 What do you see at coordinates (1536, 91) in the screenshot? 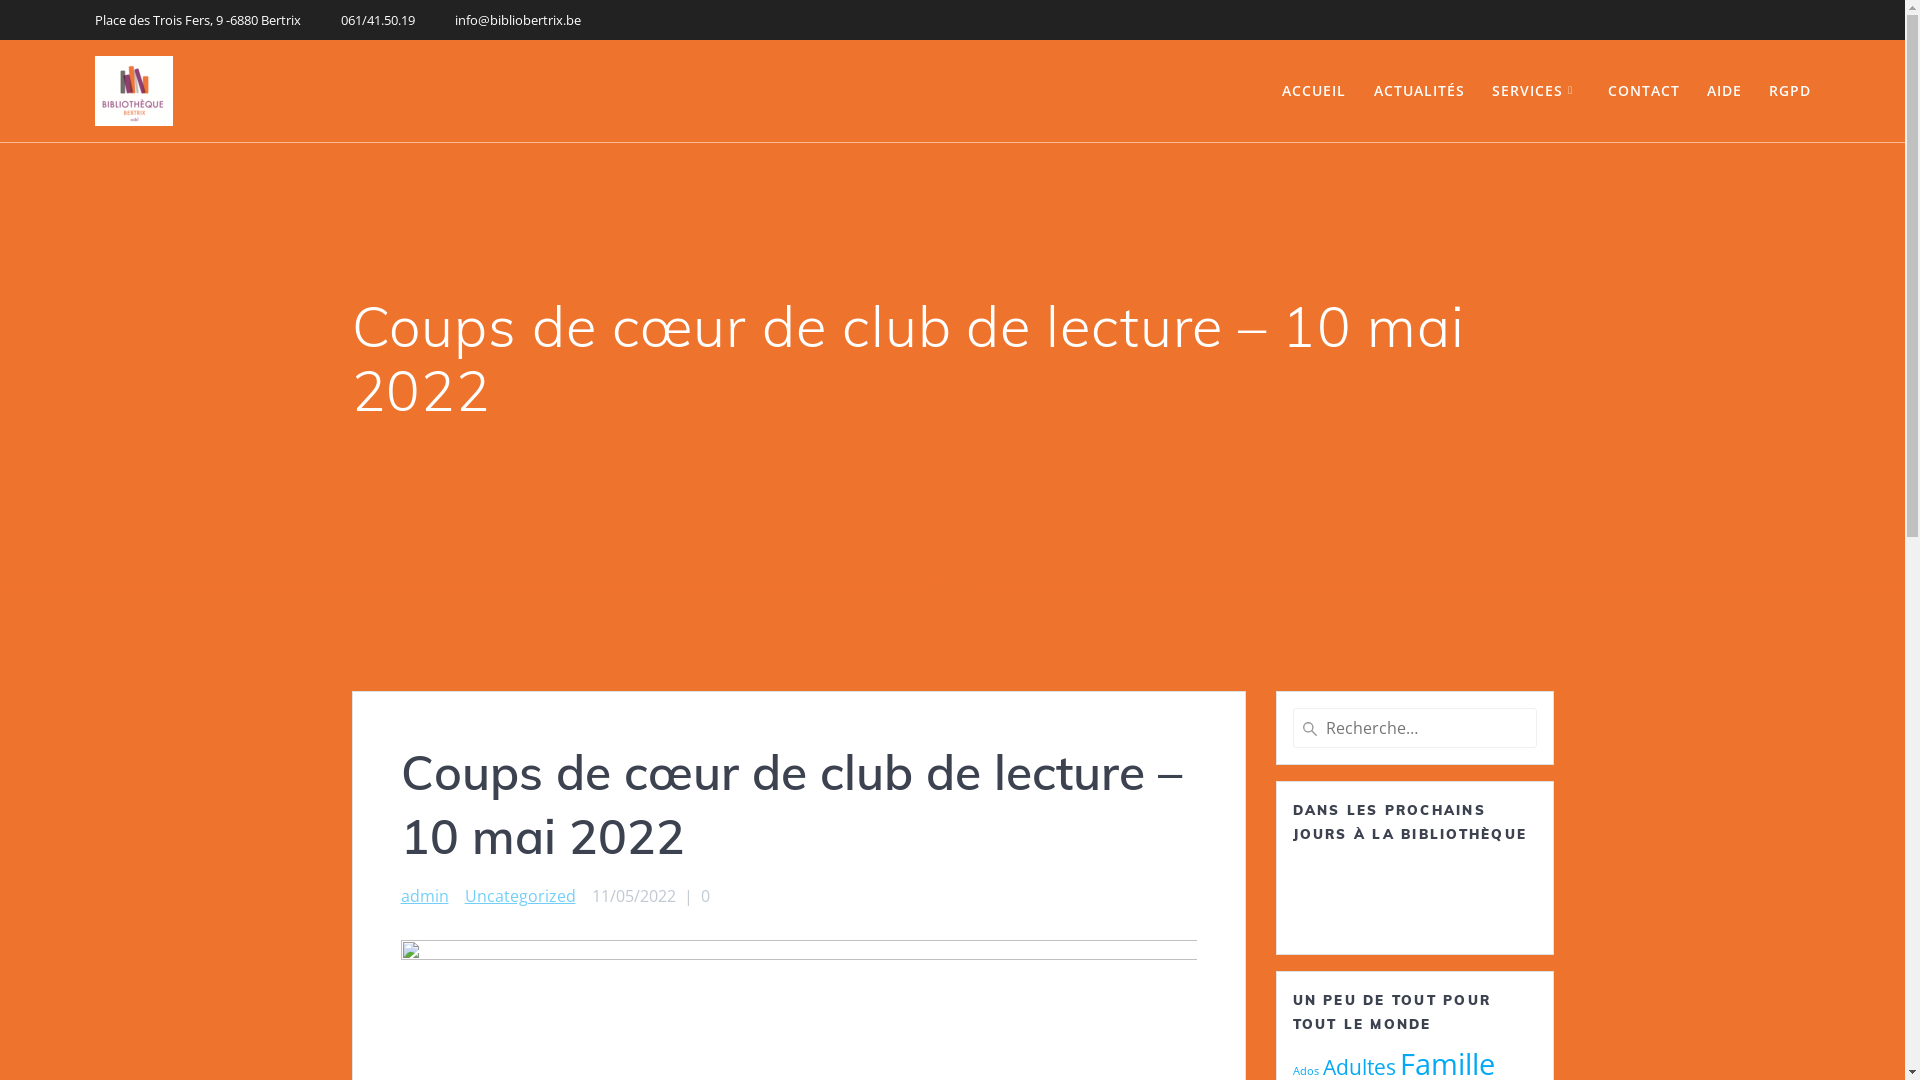
I see `SERVICES` at bounding box center [1536, 91].